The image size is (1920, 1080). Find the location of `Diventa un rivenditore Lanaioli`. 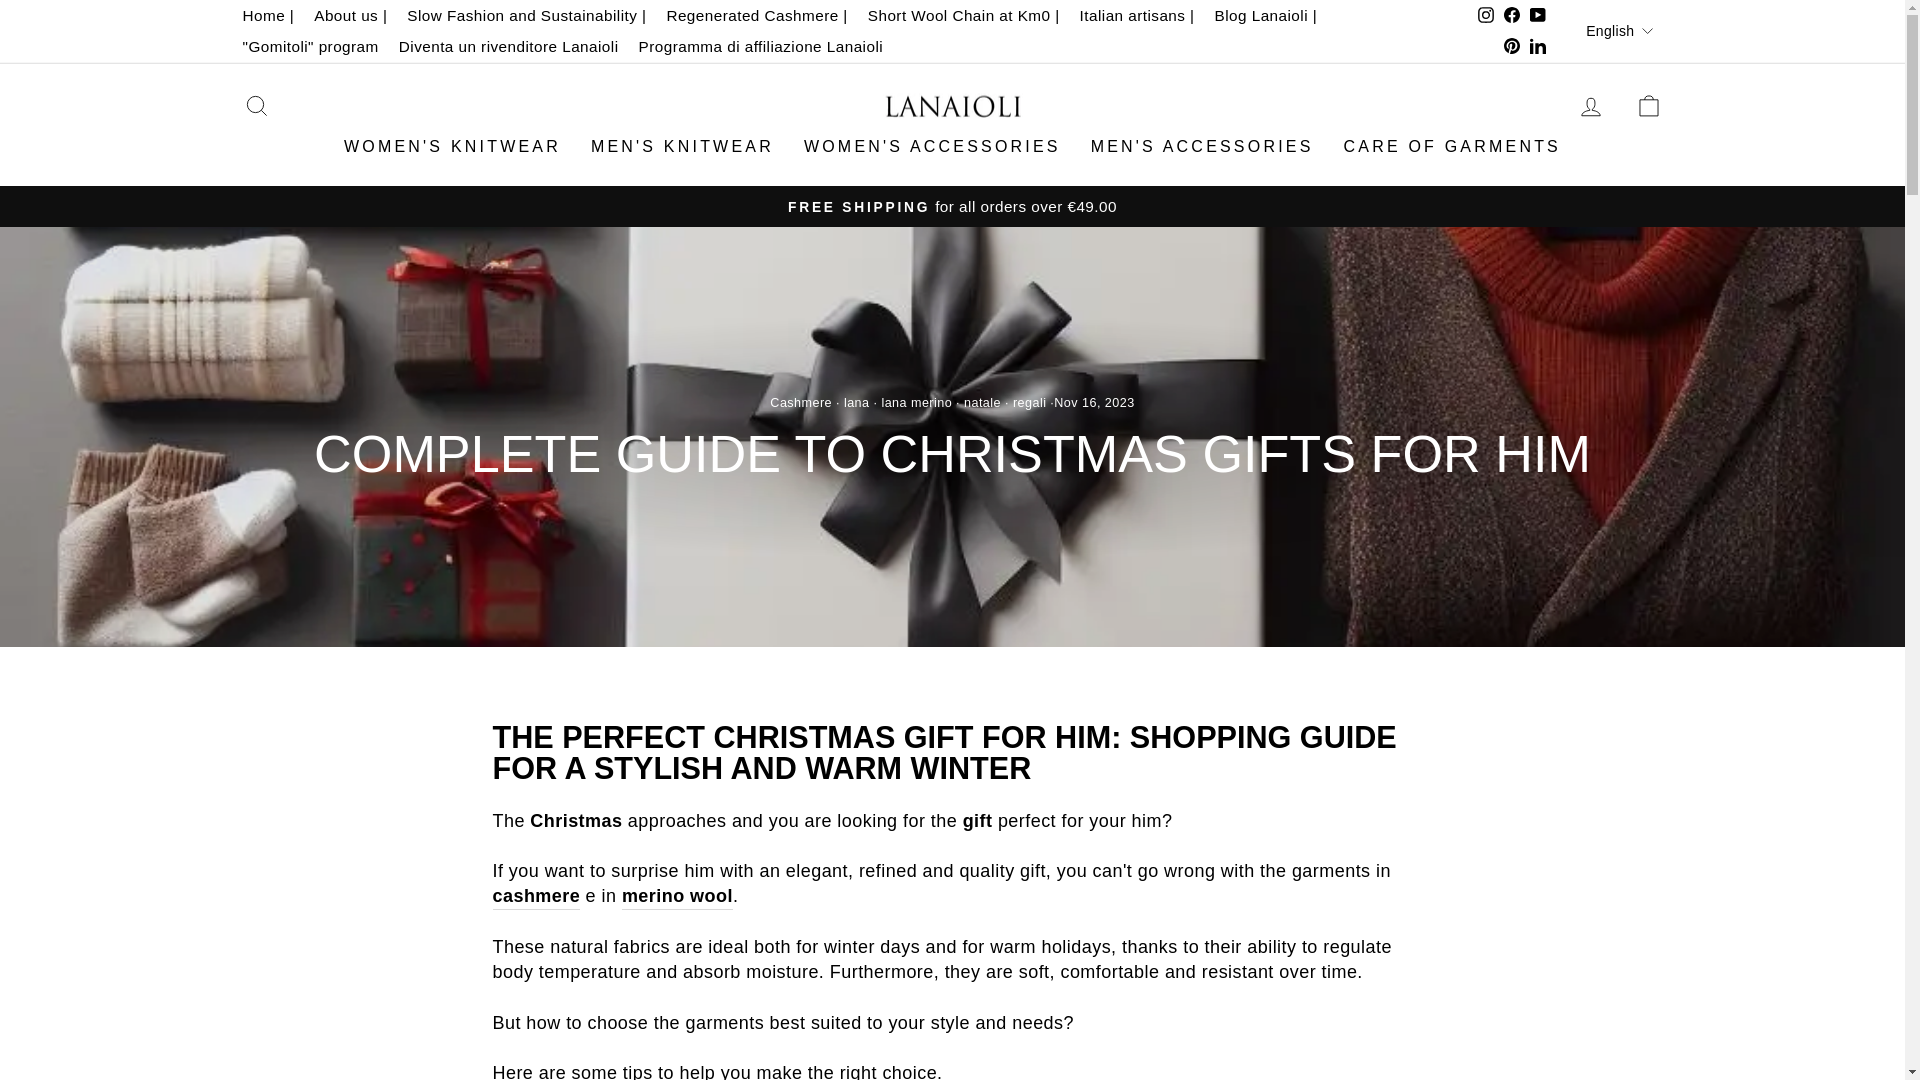

Diventa un rivenditore Lanaioli is located at coordinates (509, 46).